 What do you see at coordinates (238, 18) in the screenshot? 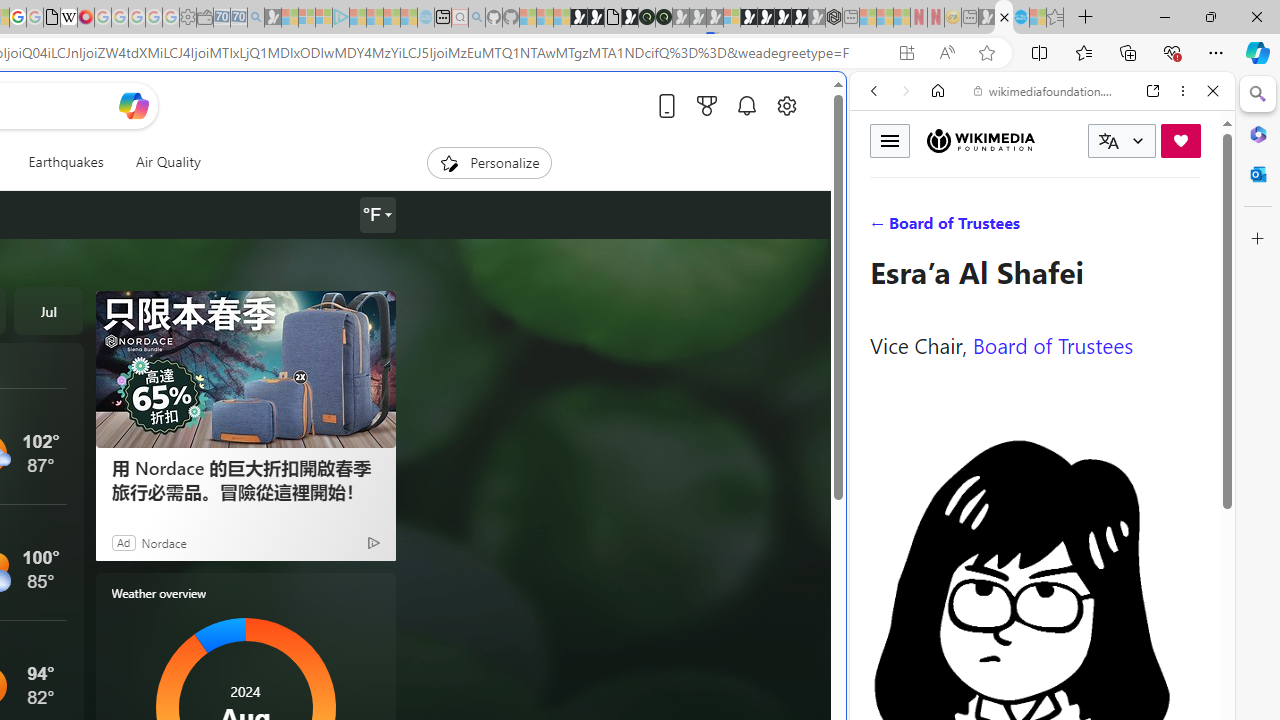
I see `Cheap Car Rentals - Save70.com - Sleeping` at bounding box center [238, 18].